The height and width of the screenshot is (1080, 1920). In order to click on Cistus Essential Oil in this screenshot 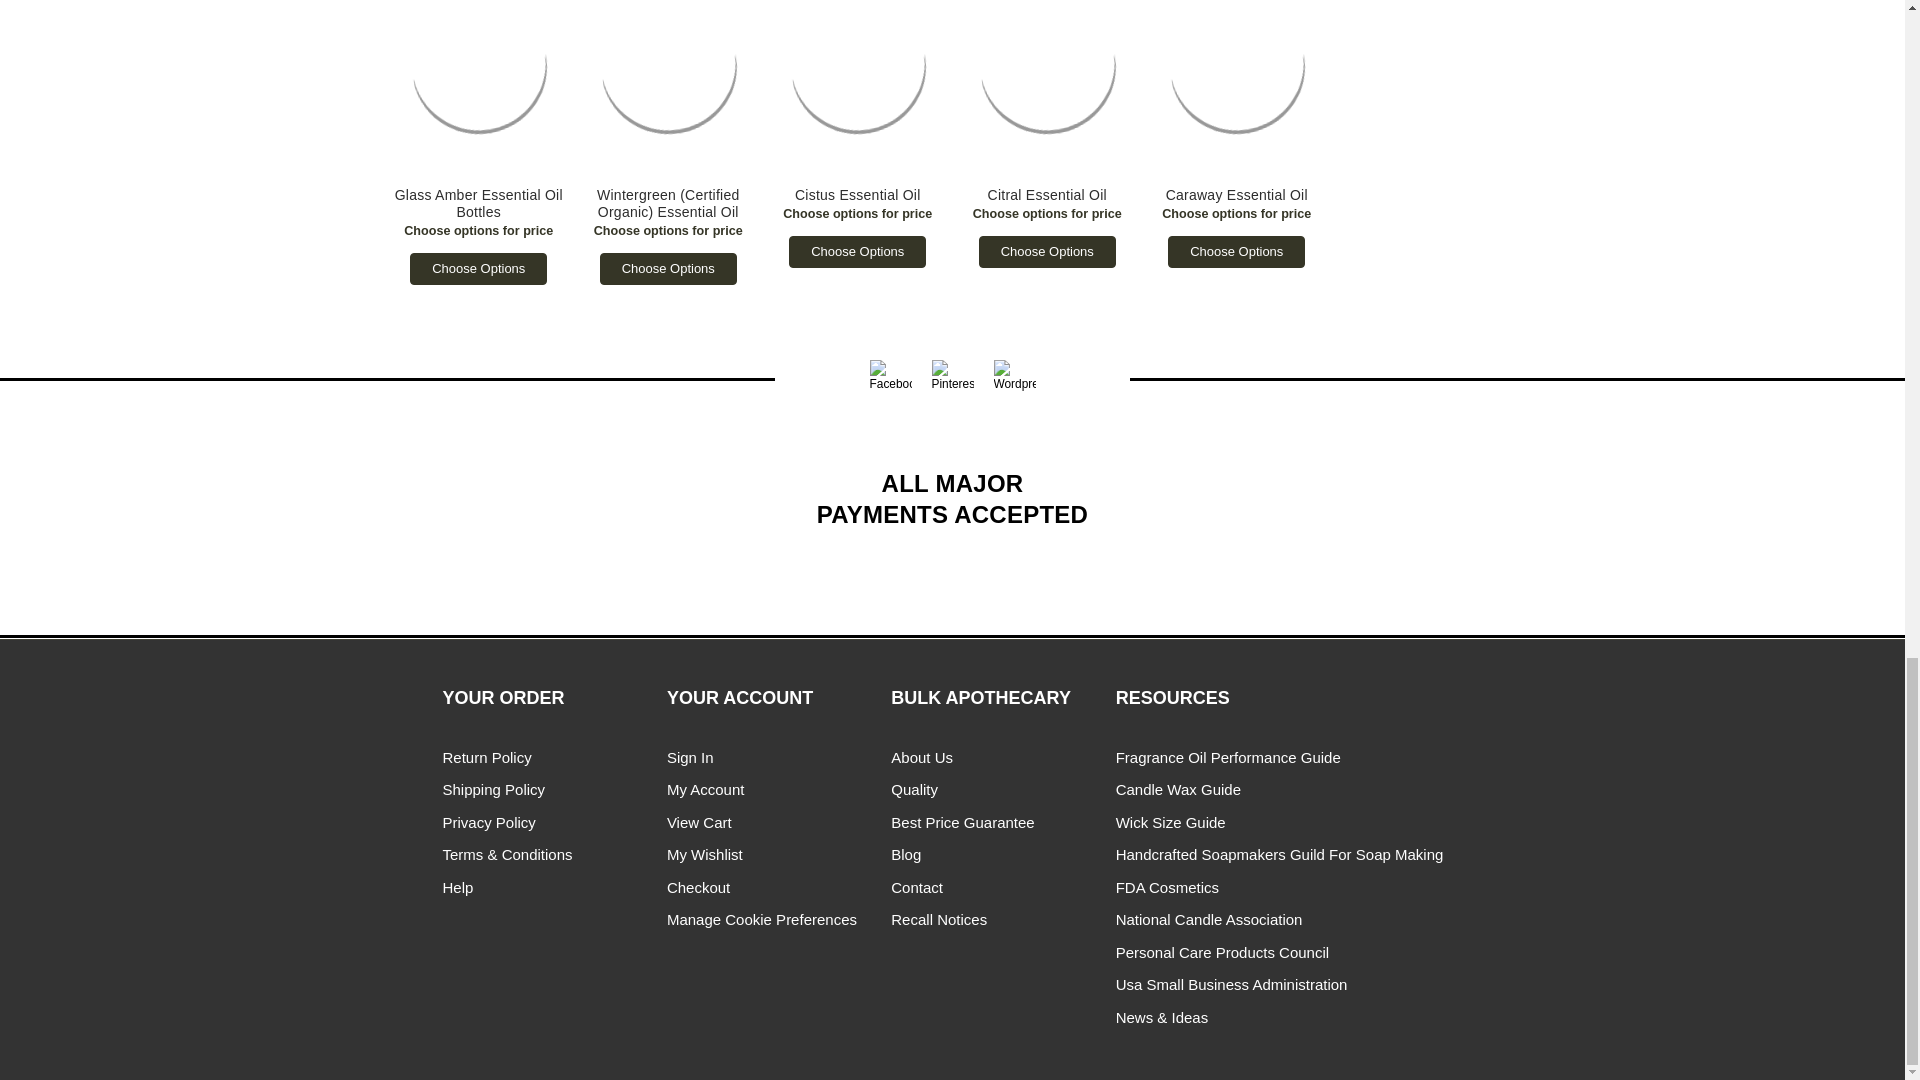, I will do `click(858, 88)`.